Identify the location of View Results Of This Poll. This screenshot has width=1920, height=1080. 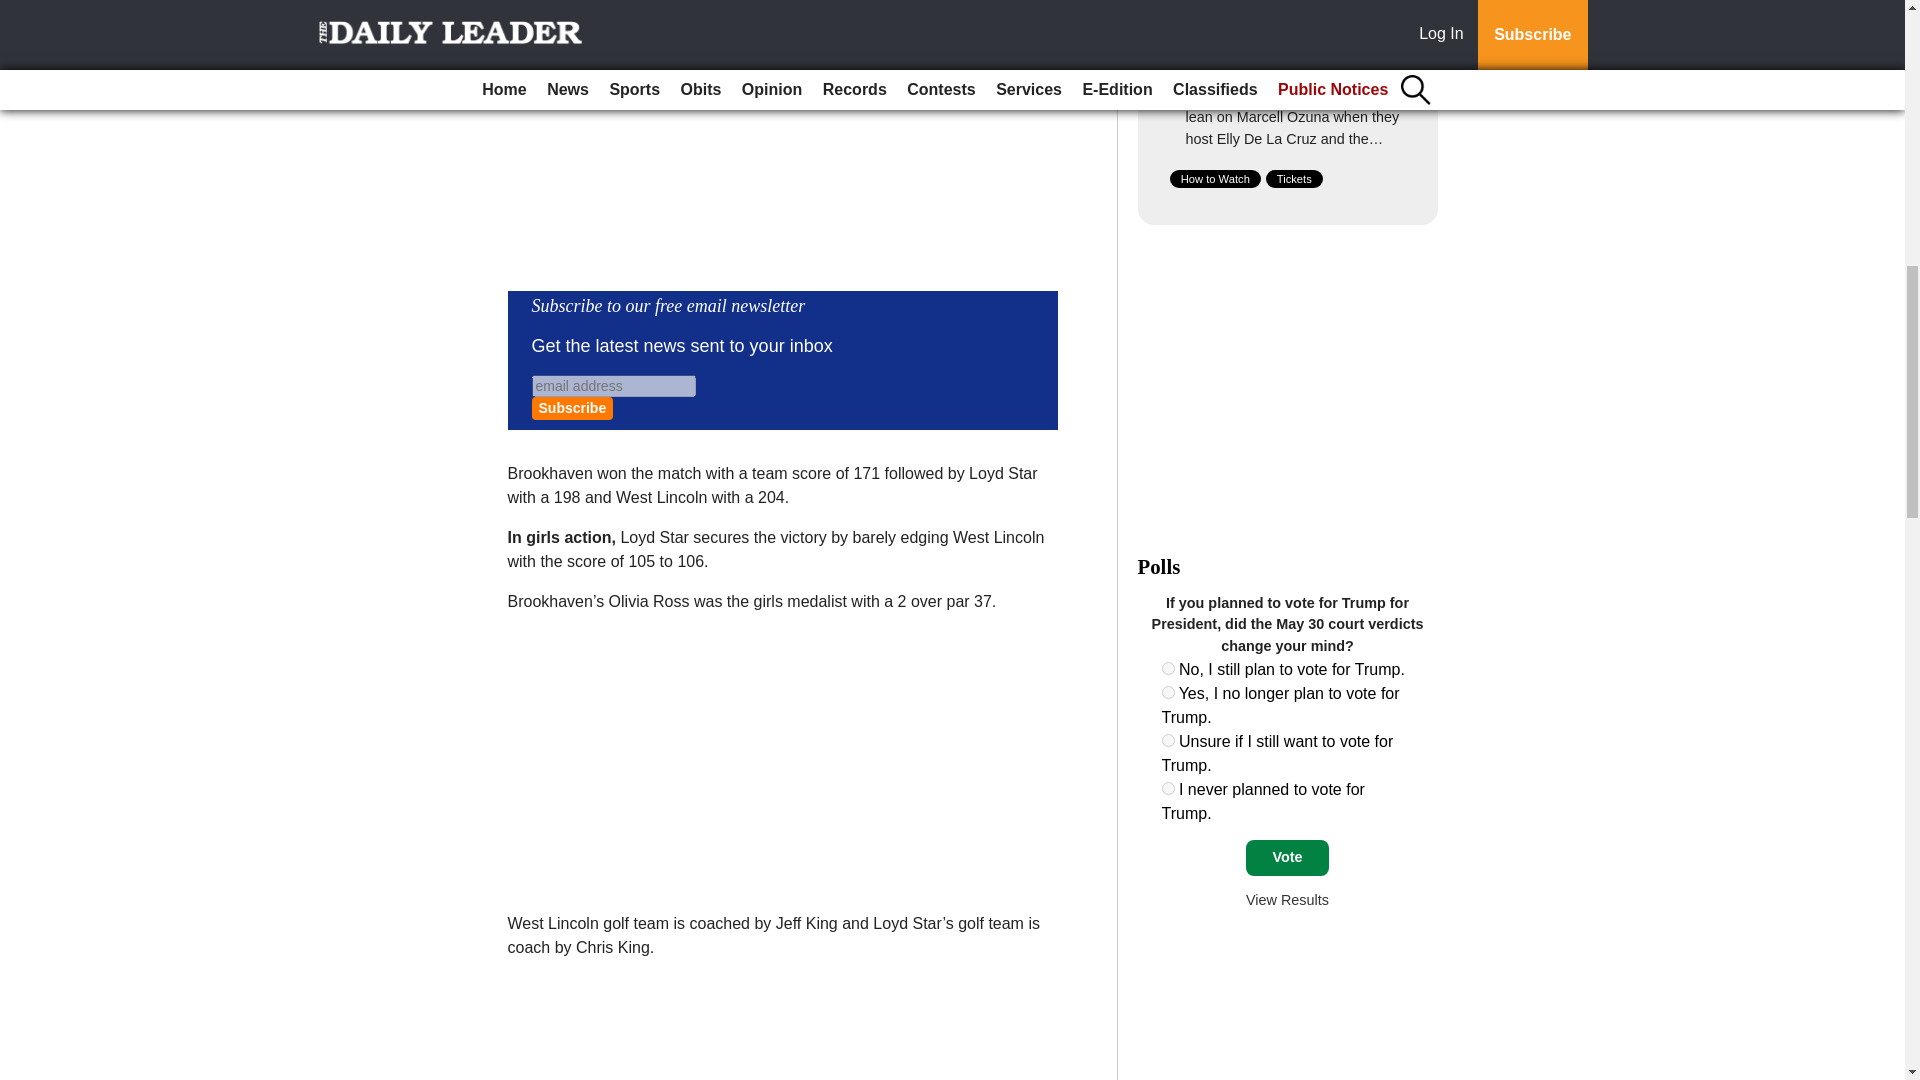
(1287, 900).